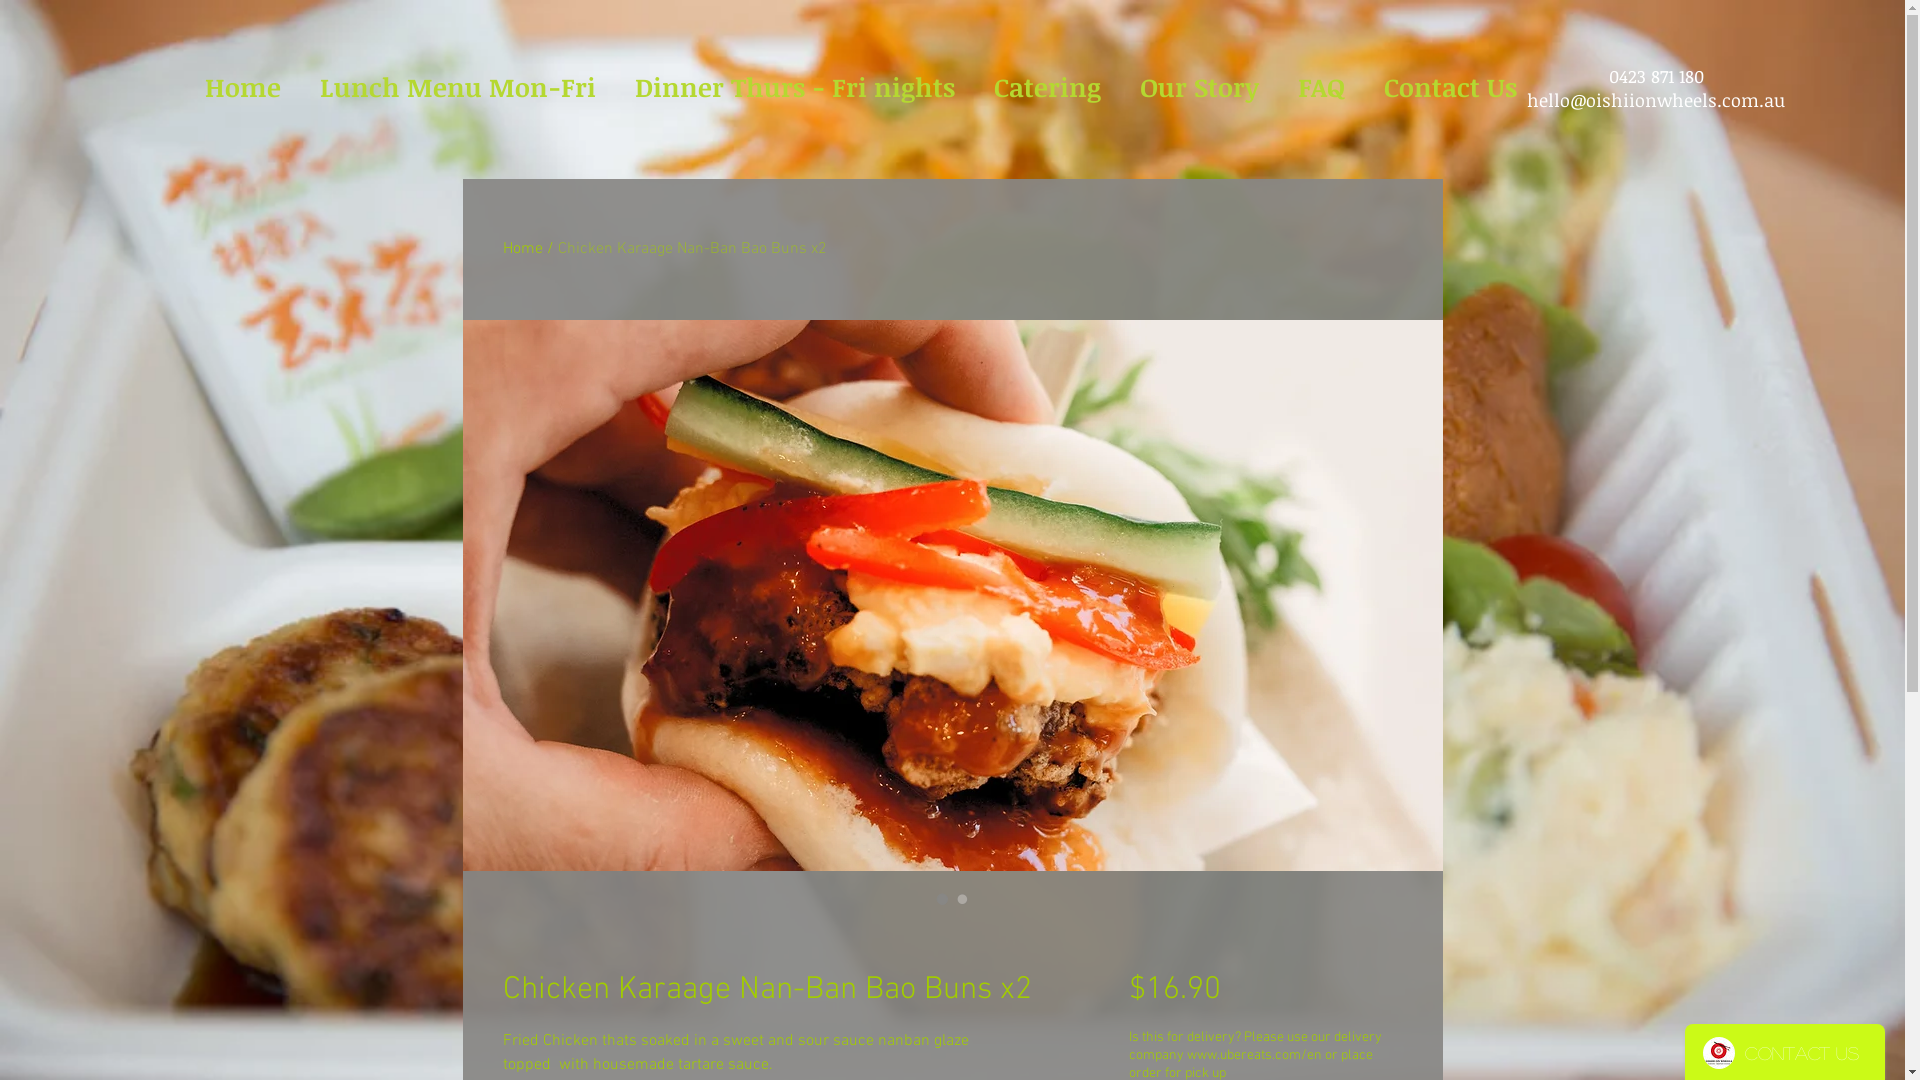  Describe the element at coordinates (1450, 88) in the screenshot. I see `Contact Us` at that location.